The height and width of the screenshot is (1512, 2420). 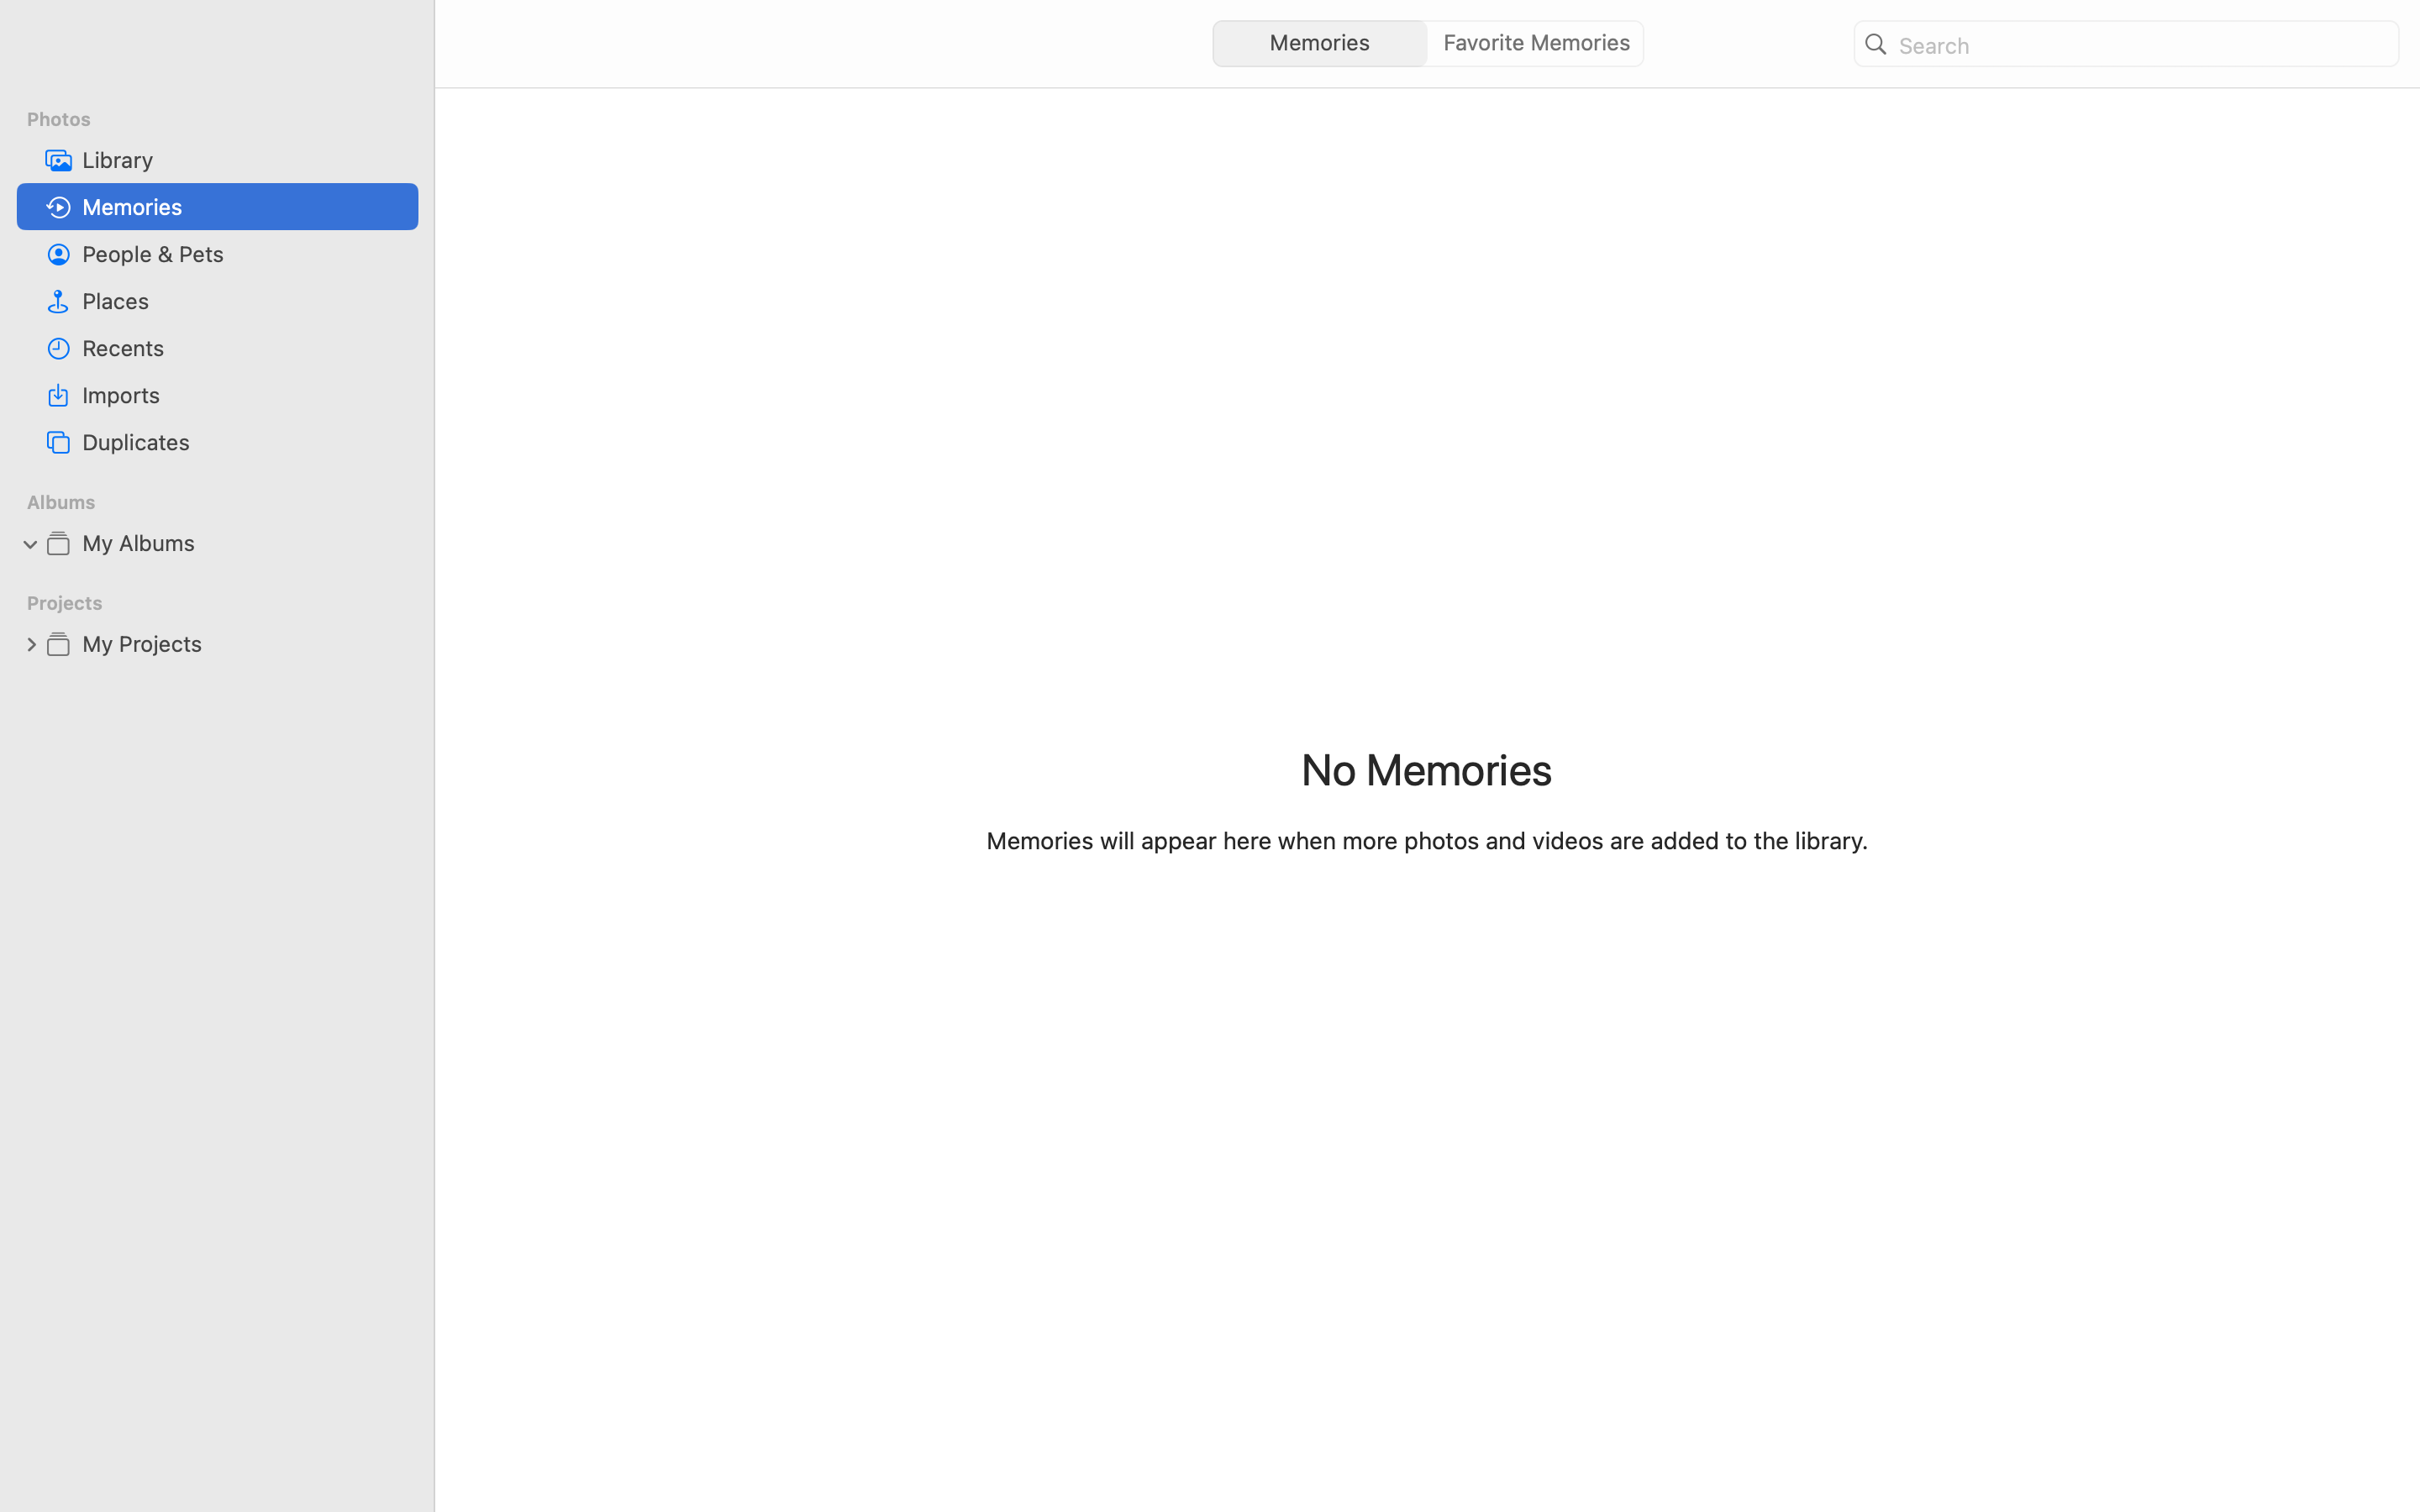 I want to click on 1, so click(x=31, y=543).